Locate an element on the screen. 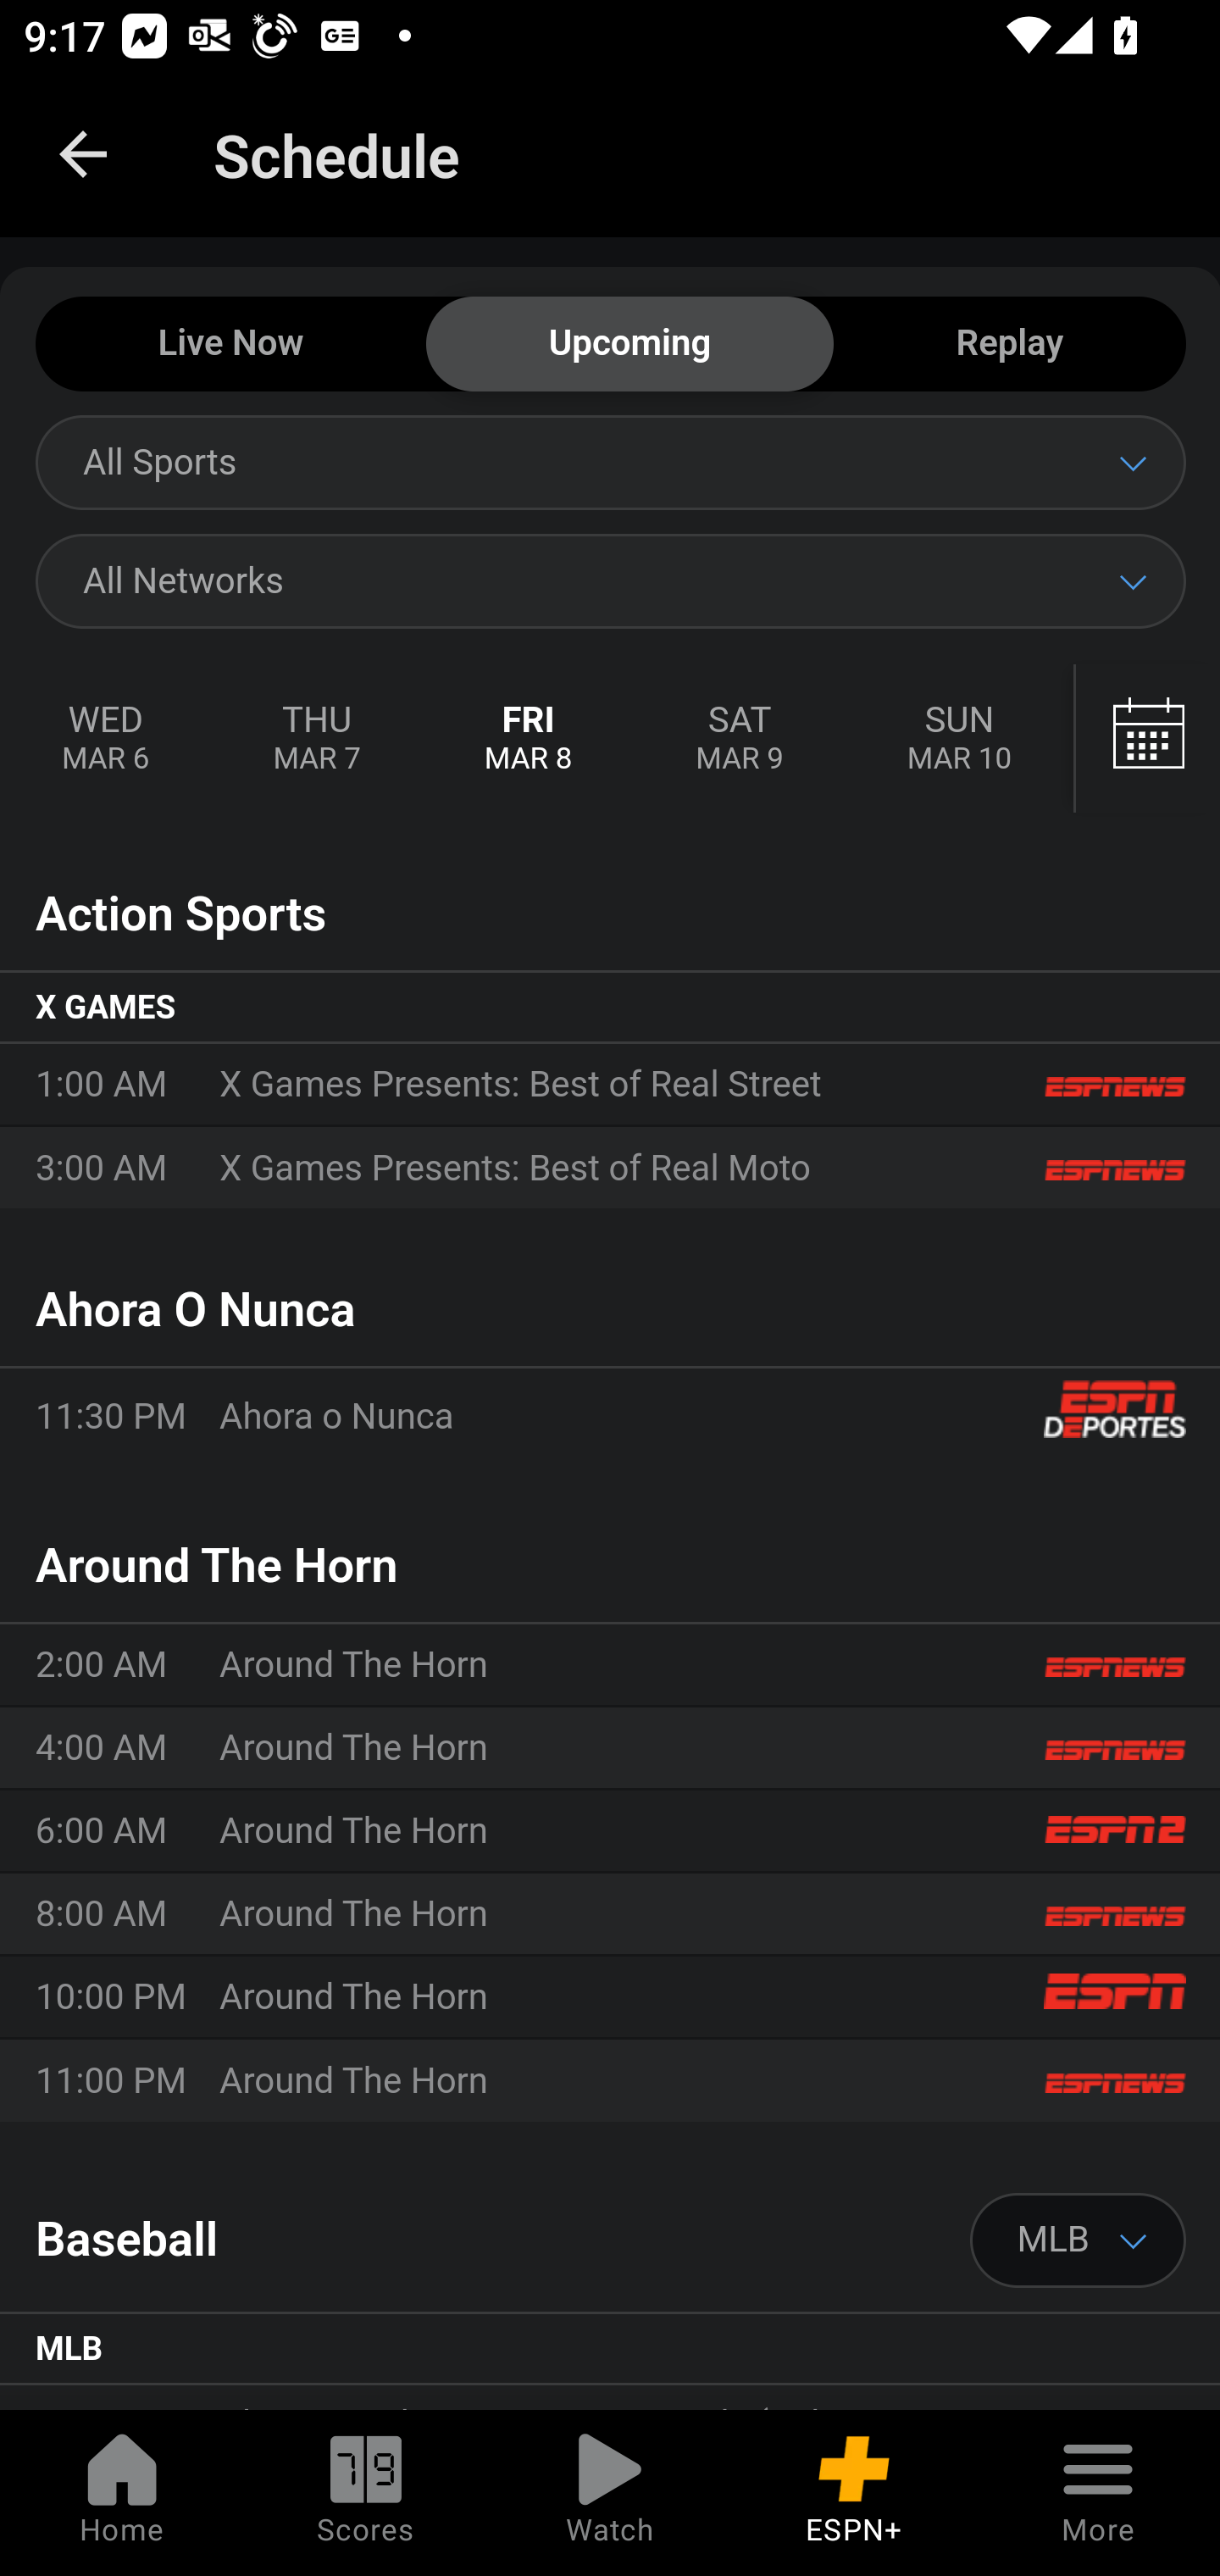  Live Now is located at coordinates (230, 345).